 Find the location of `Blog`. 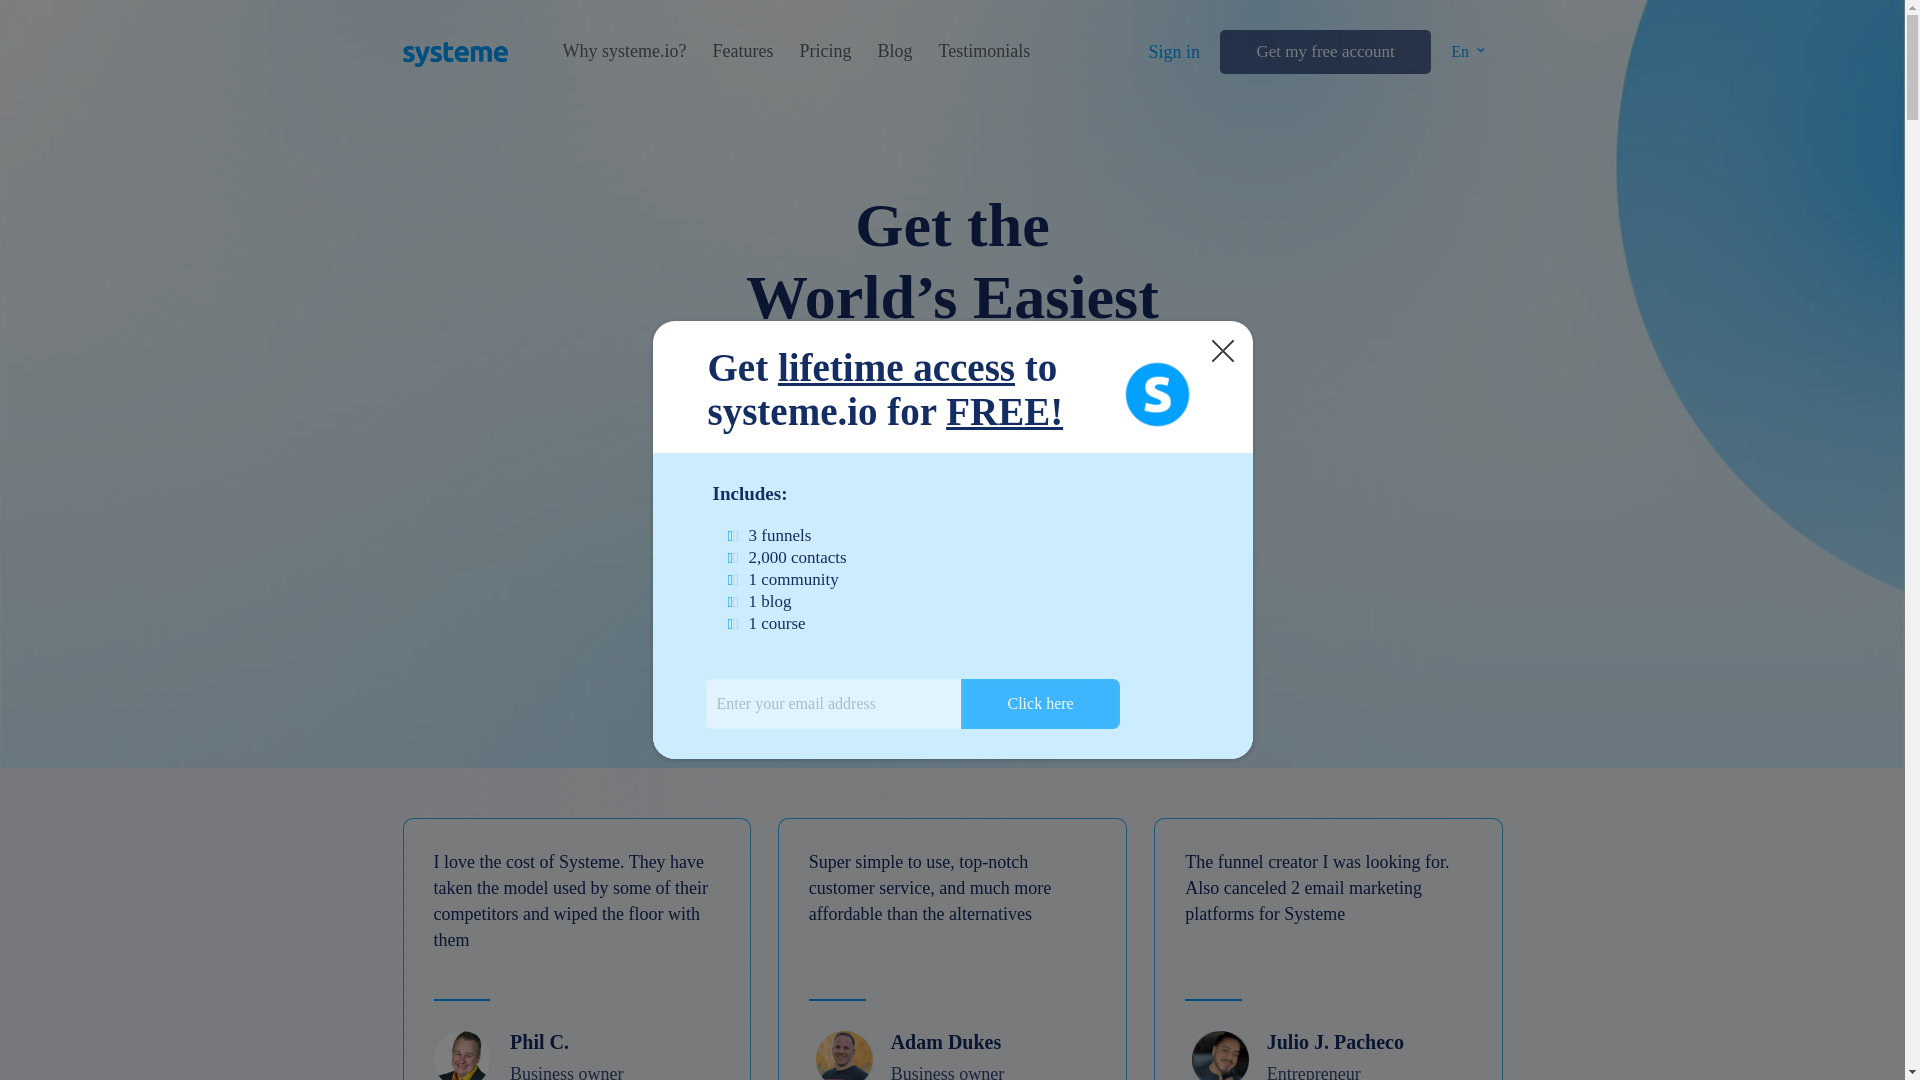

Blog is located at coordinates (894, 51).